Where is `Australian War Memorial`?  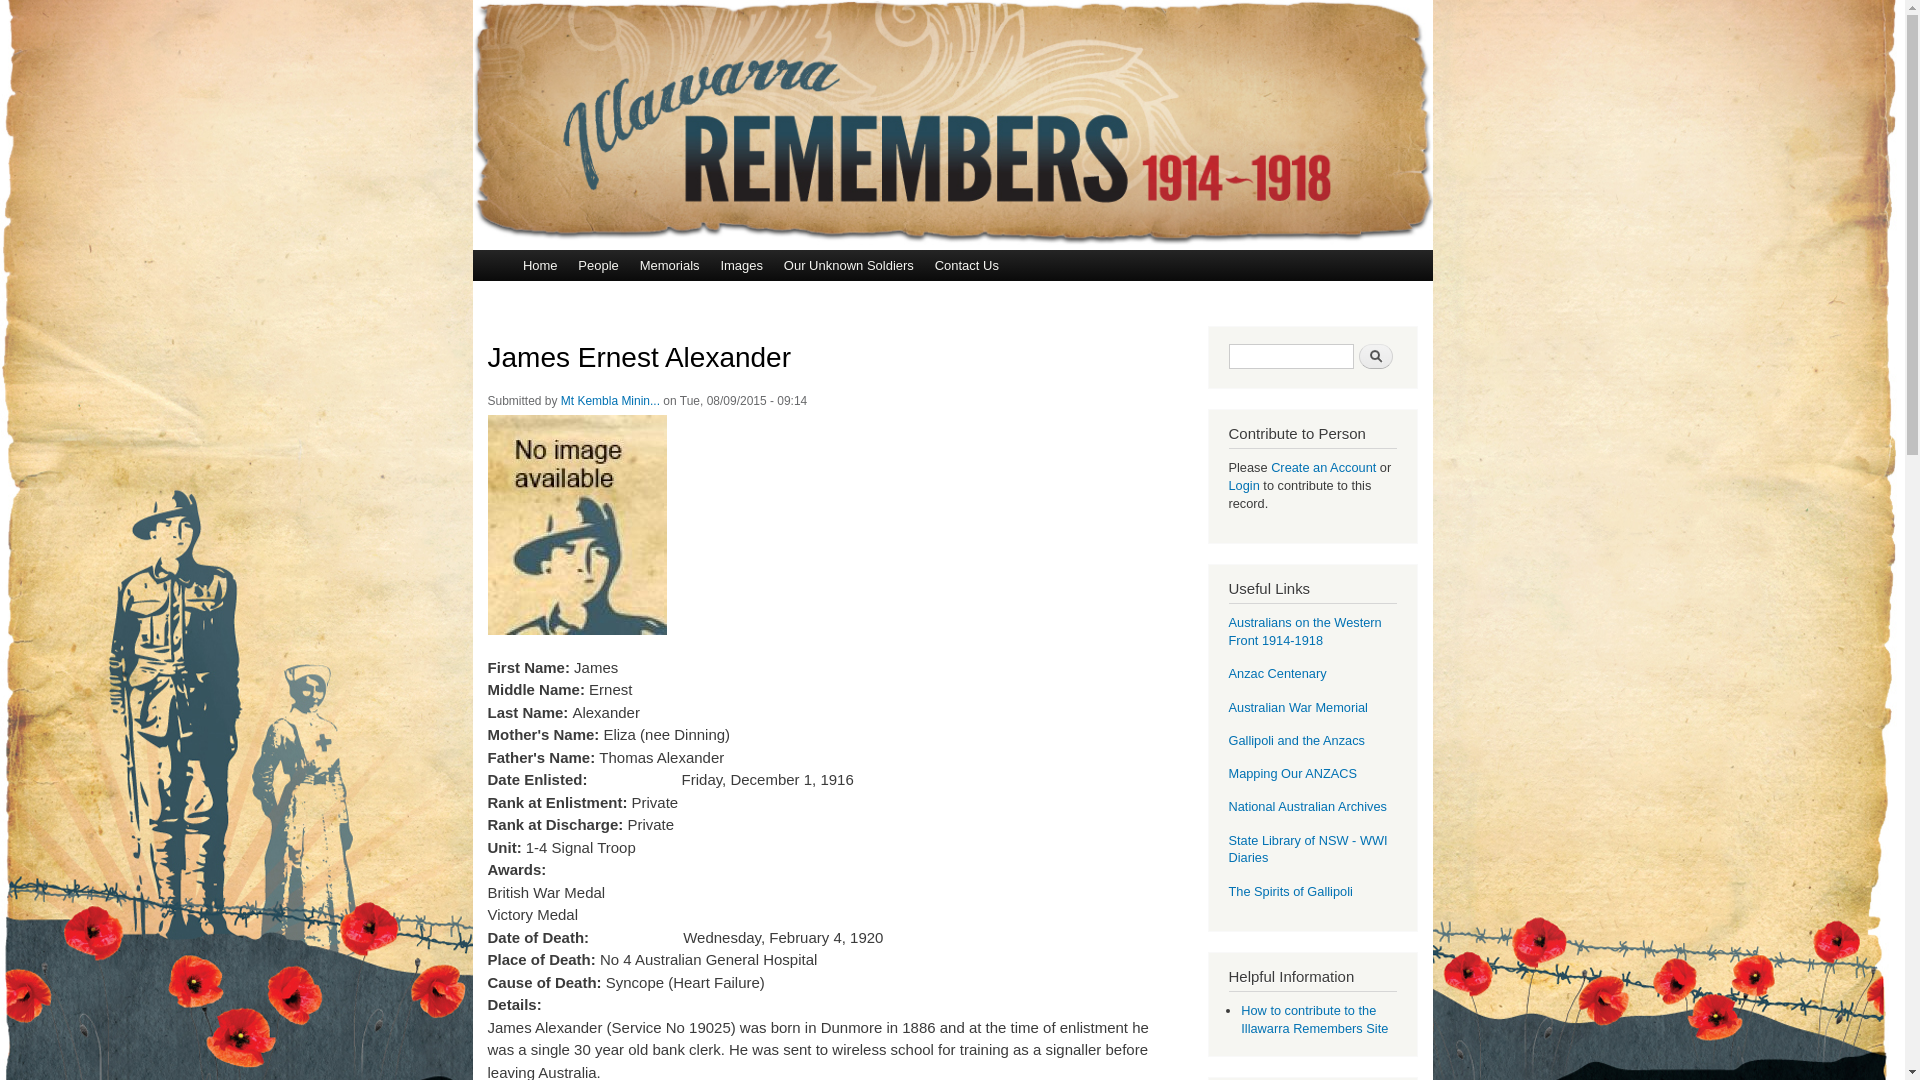 Australian War Memorial is located at coordinates (1298, 708).